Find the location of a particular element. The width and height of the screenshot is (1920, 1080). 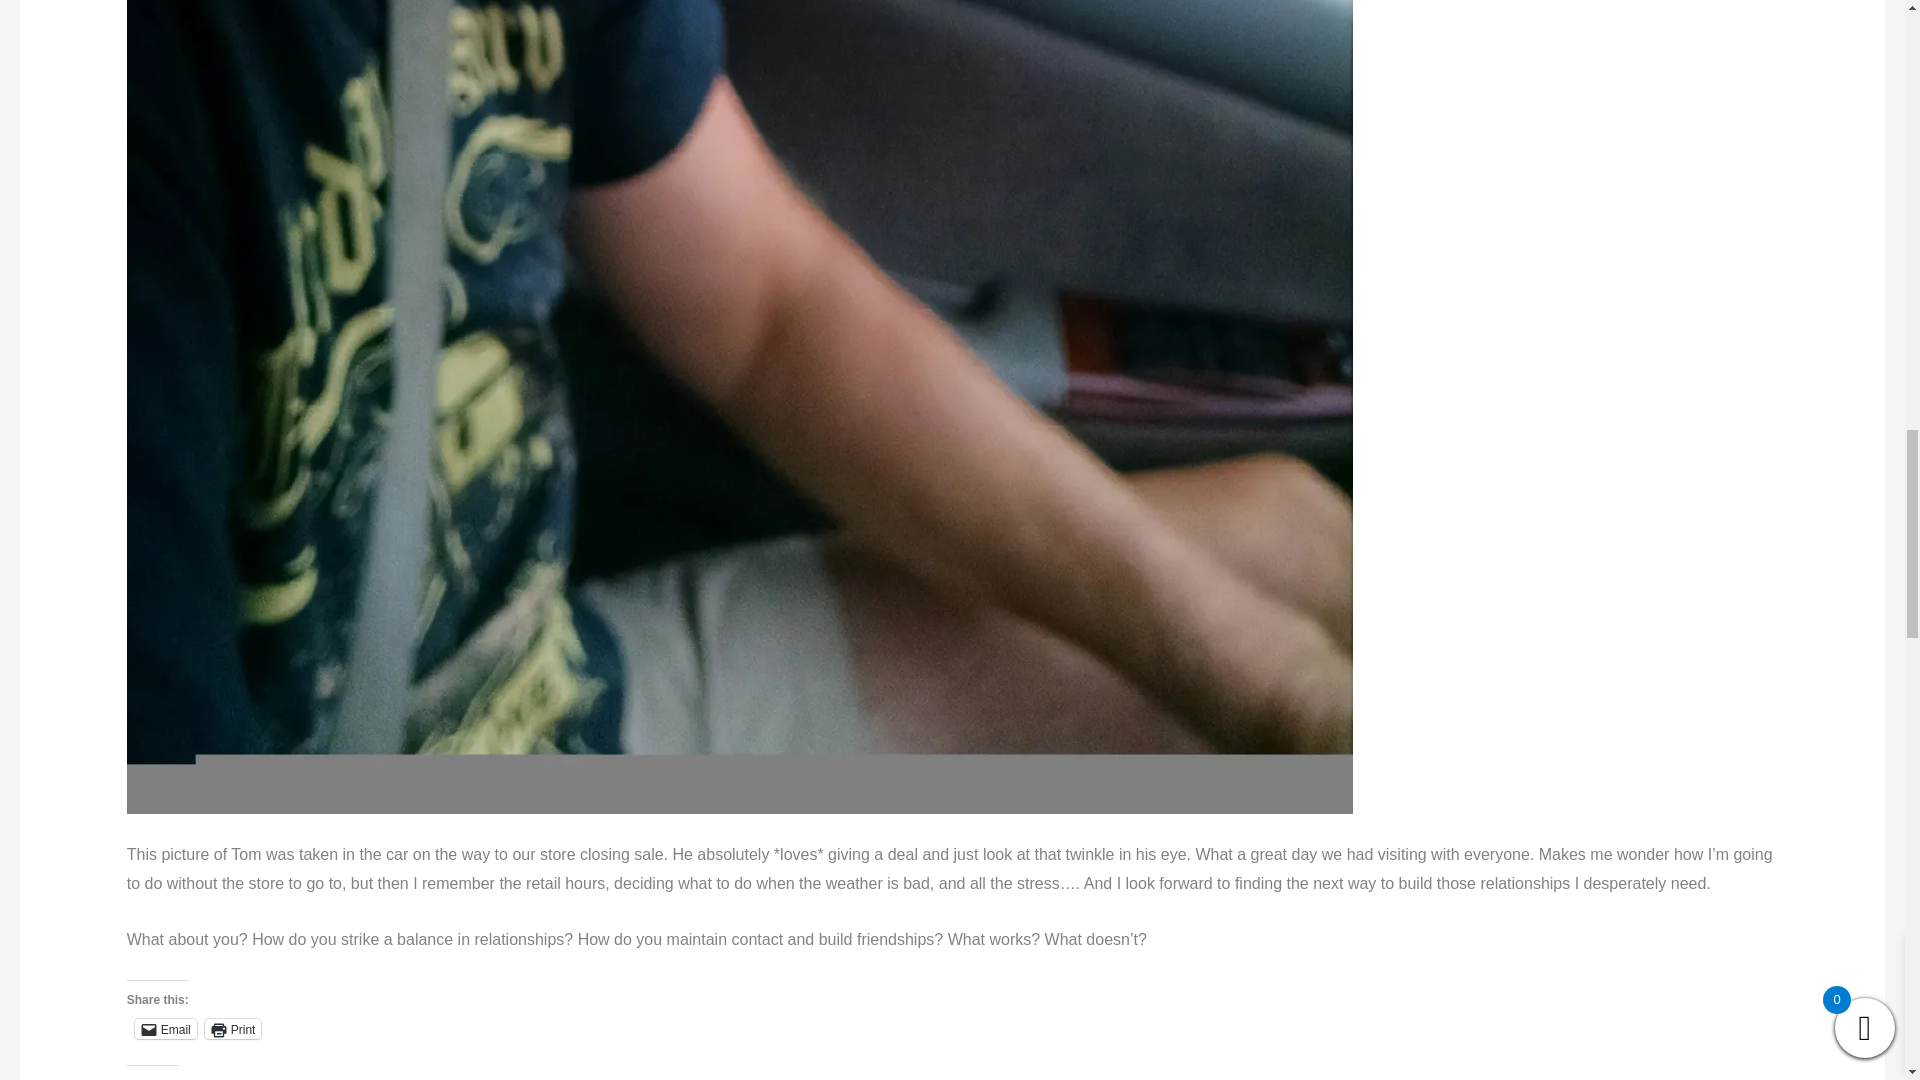

Click to print is located at coordinates (233, 1028).